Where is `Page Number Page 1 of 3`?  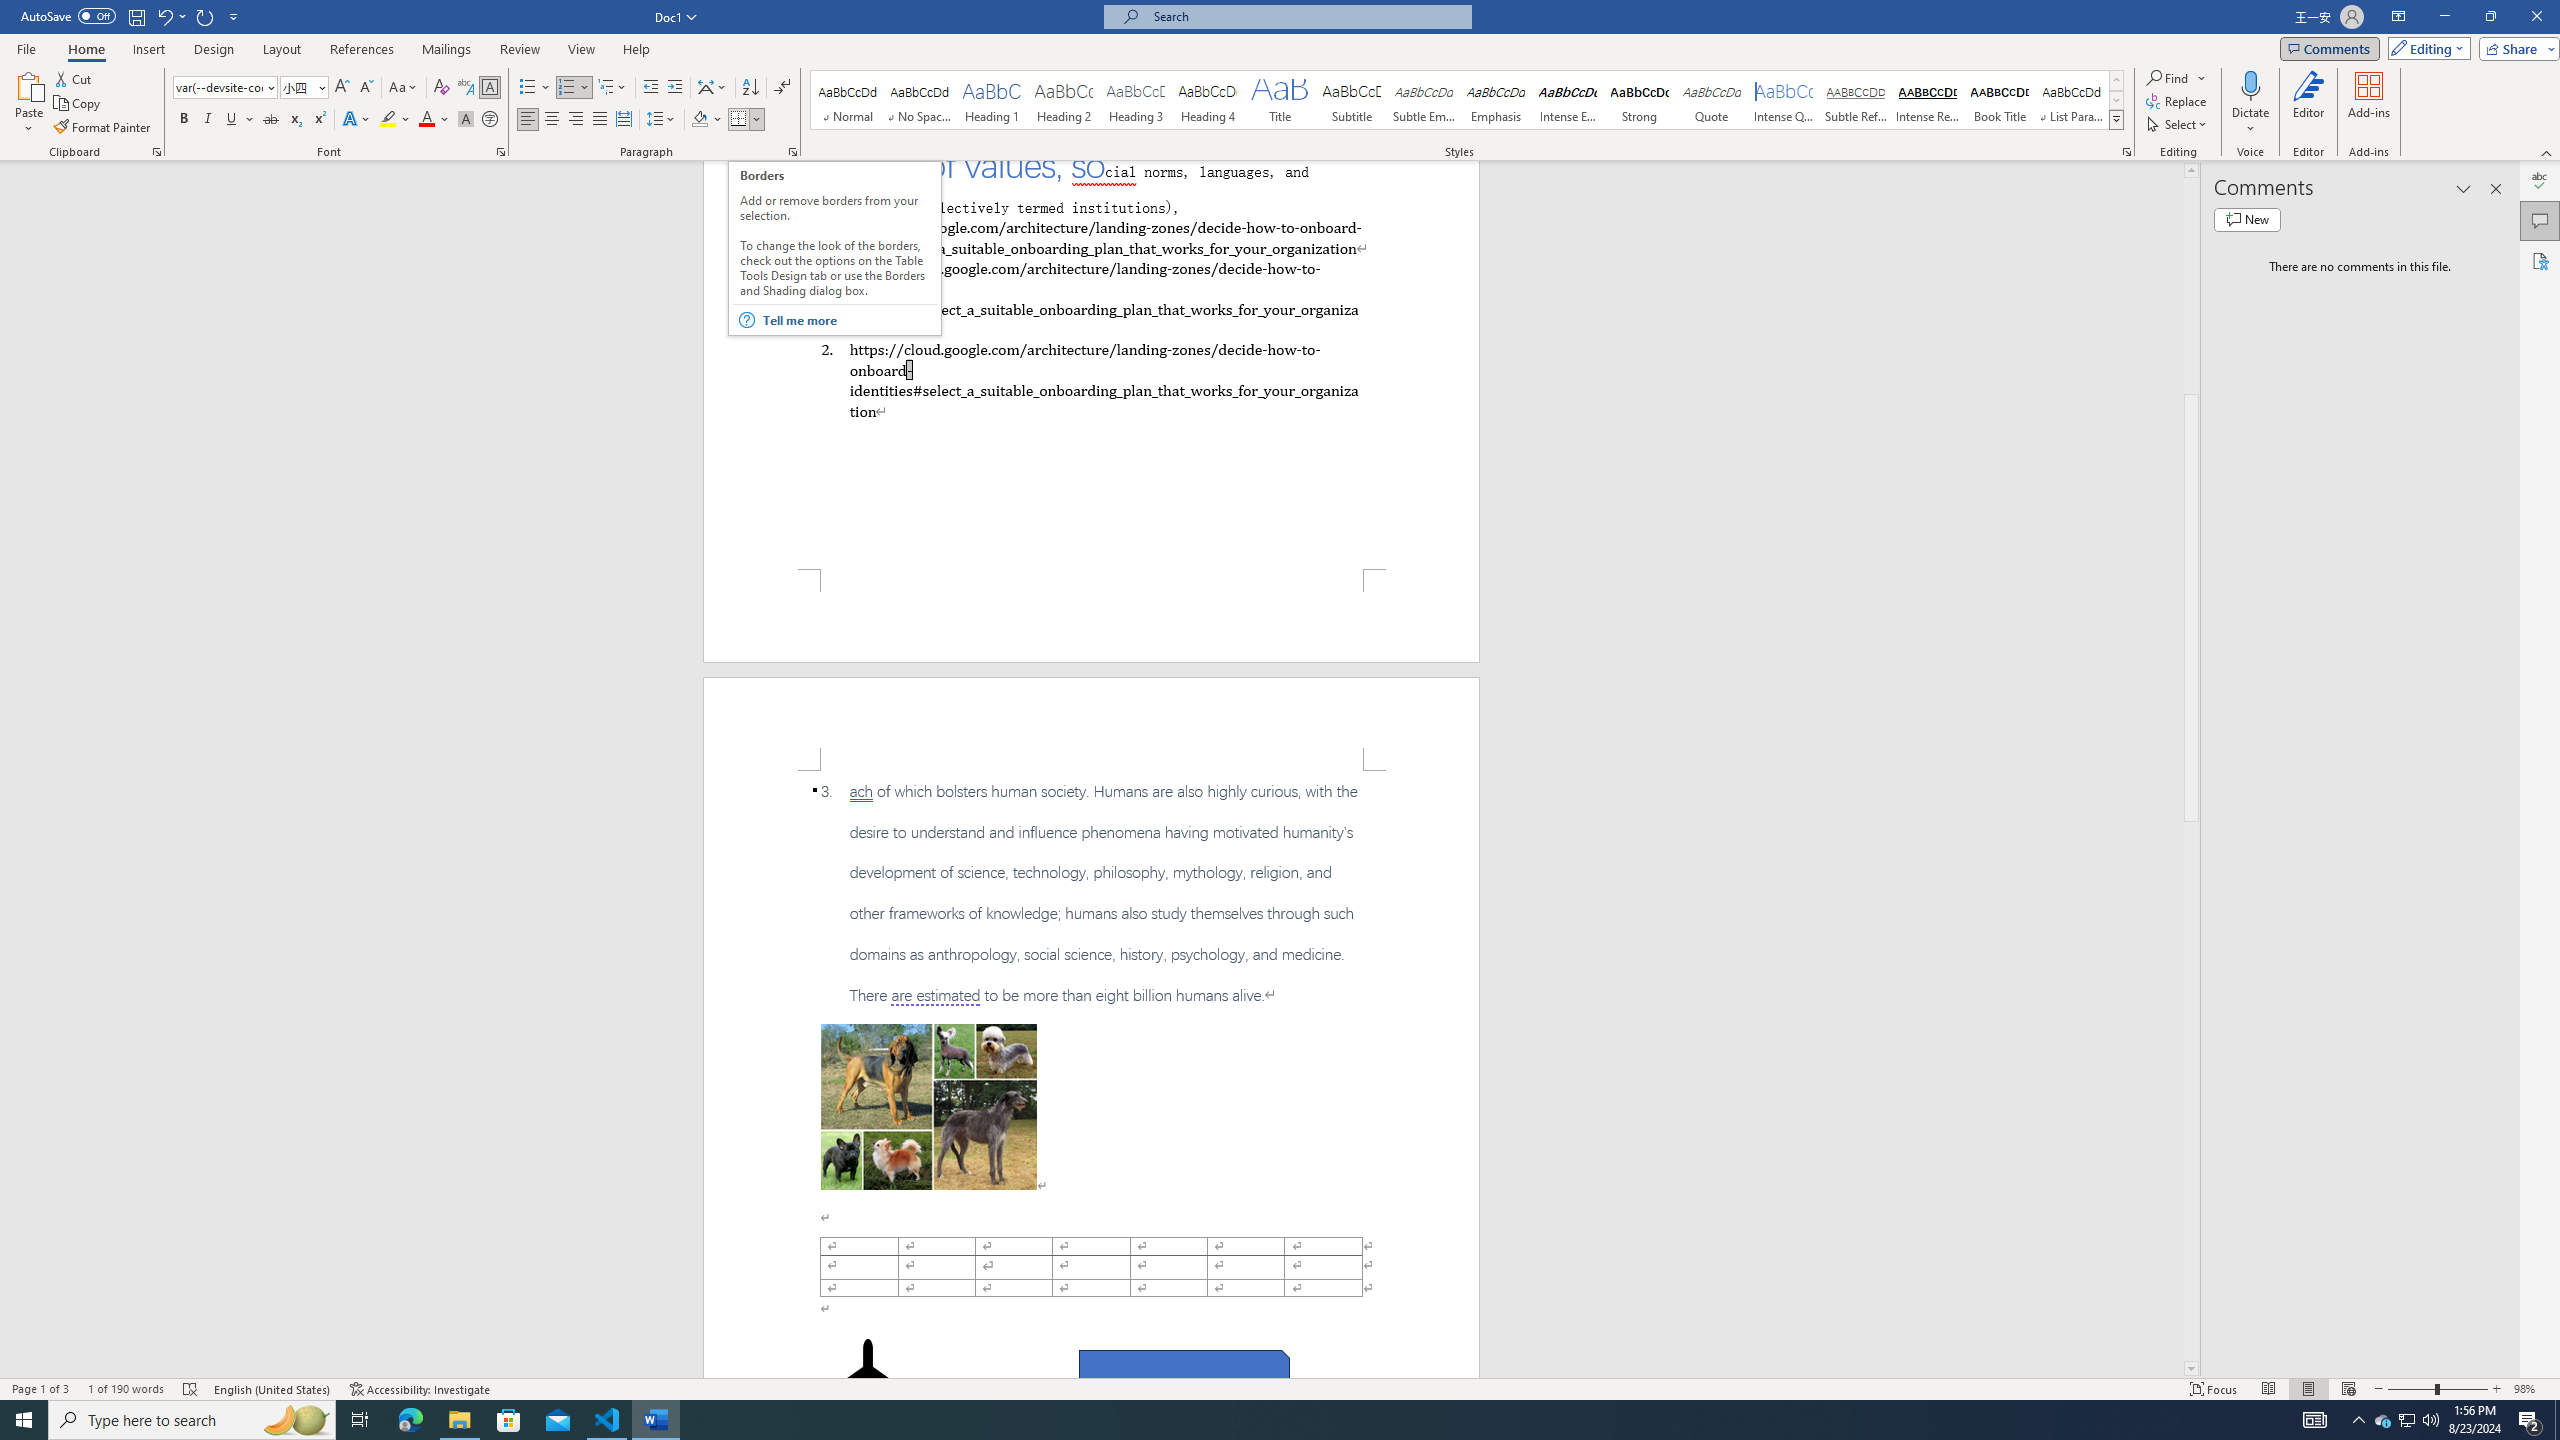 Page Number Page 1 of 3 is located at coordinates (40, 1389).